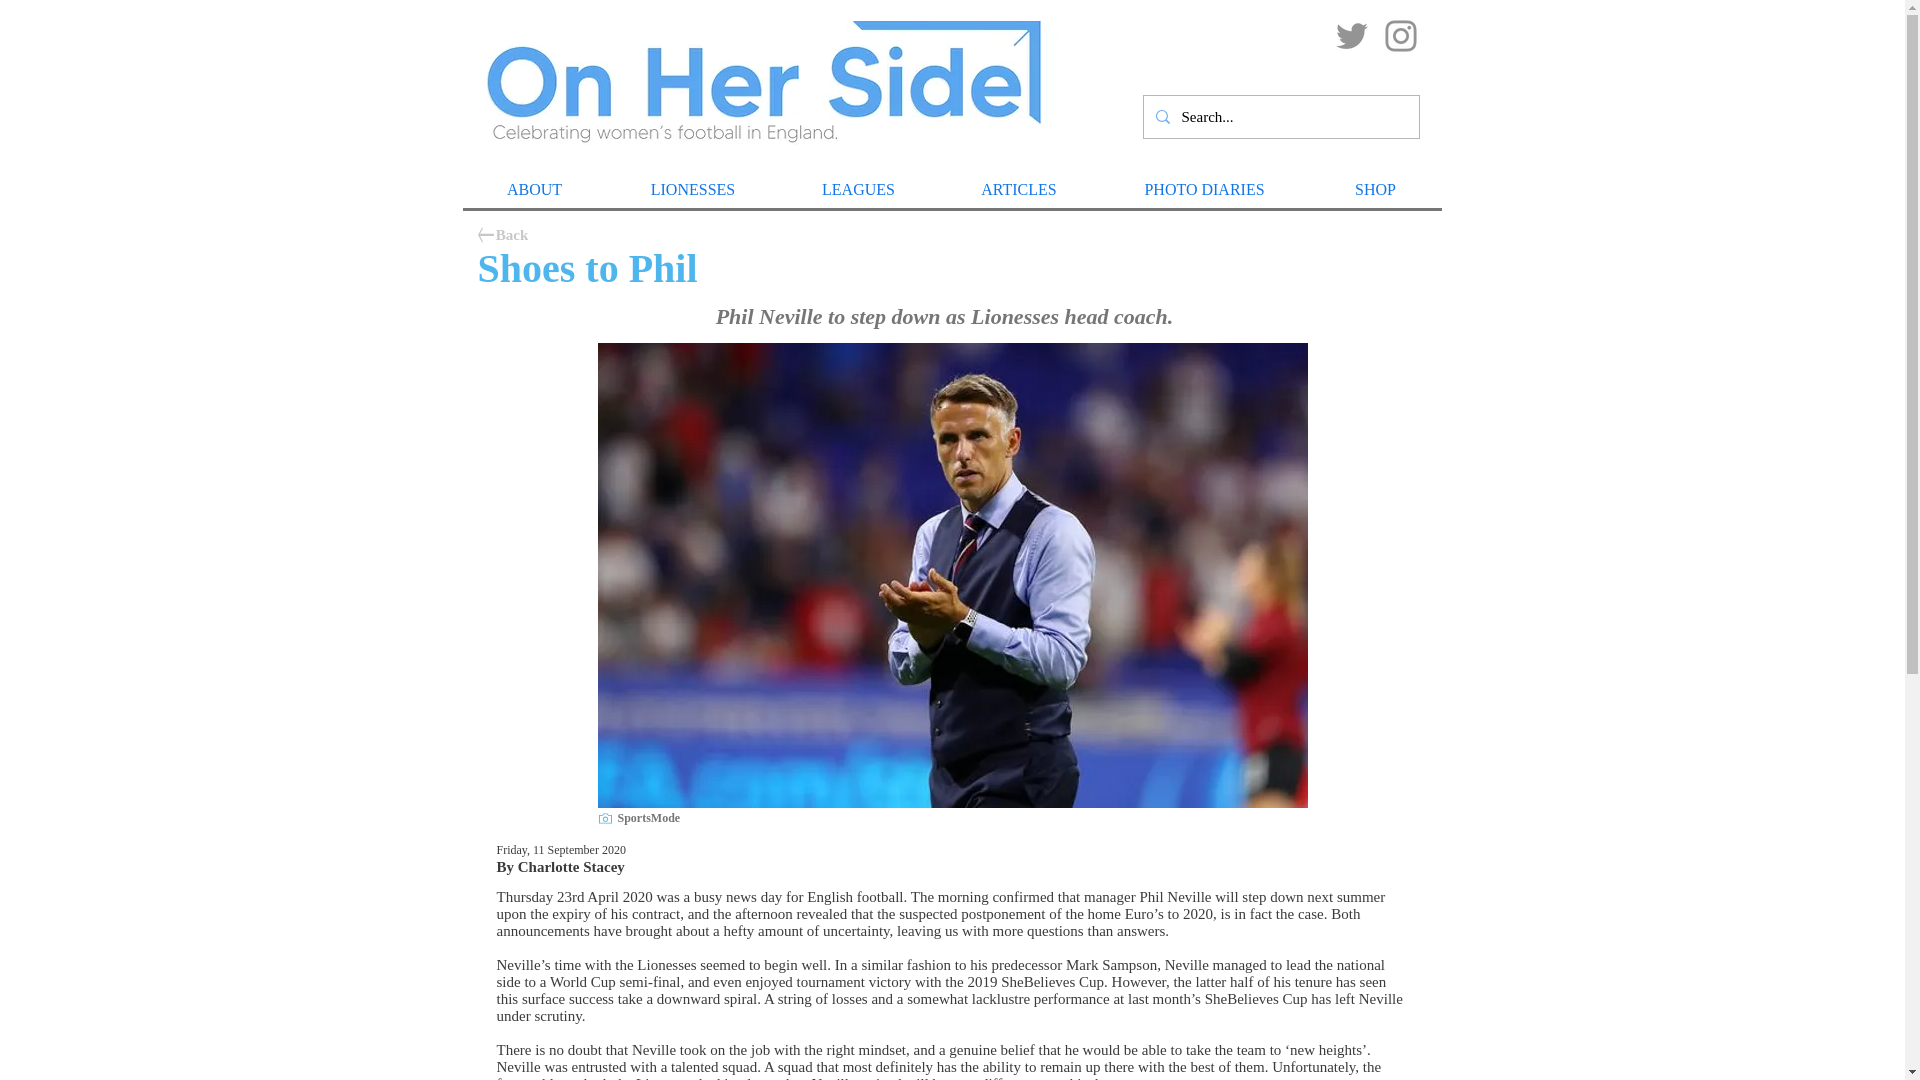 This screenshot has width=1920, height=1080. What do you see at coordinates (1204, 190) in the screenshot?
I see `PHOTO DIARIES` at bounding box center [1204, 190].